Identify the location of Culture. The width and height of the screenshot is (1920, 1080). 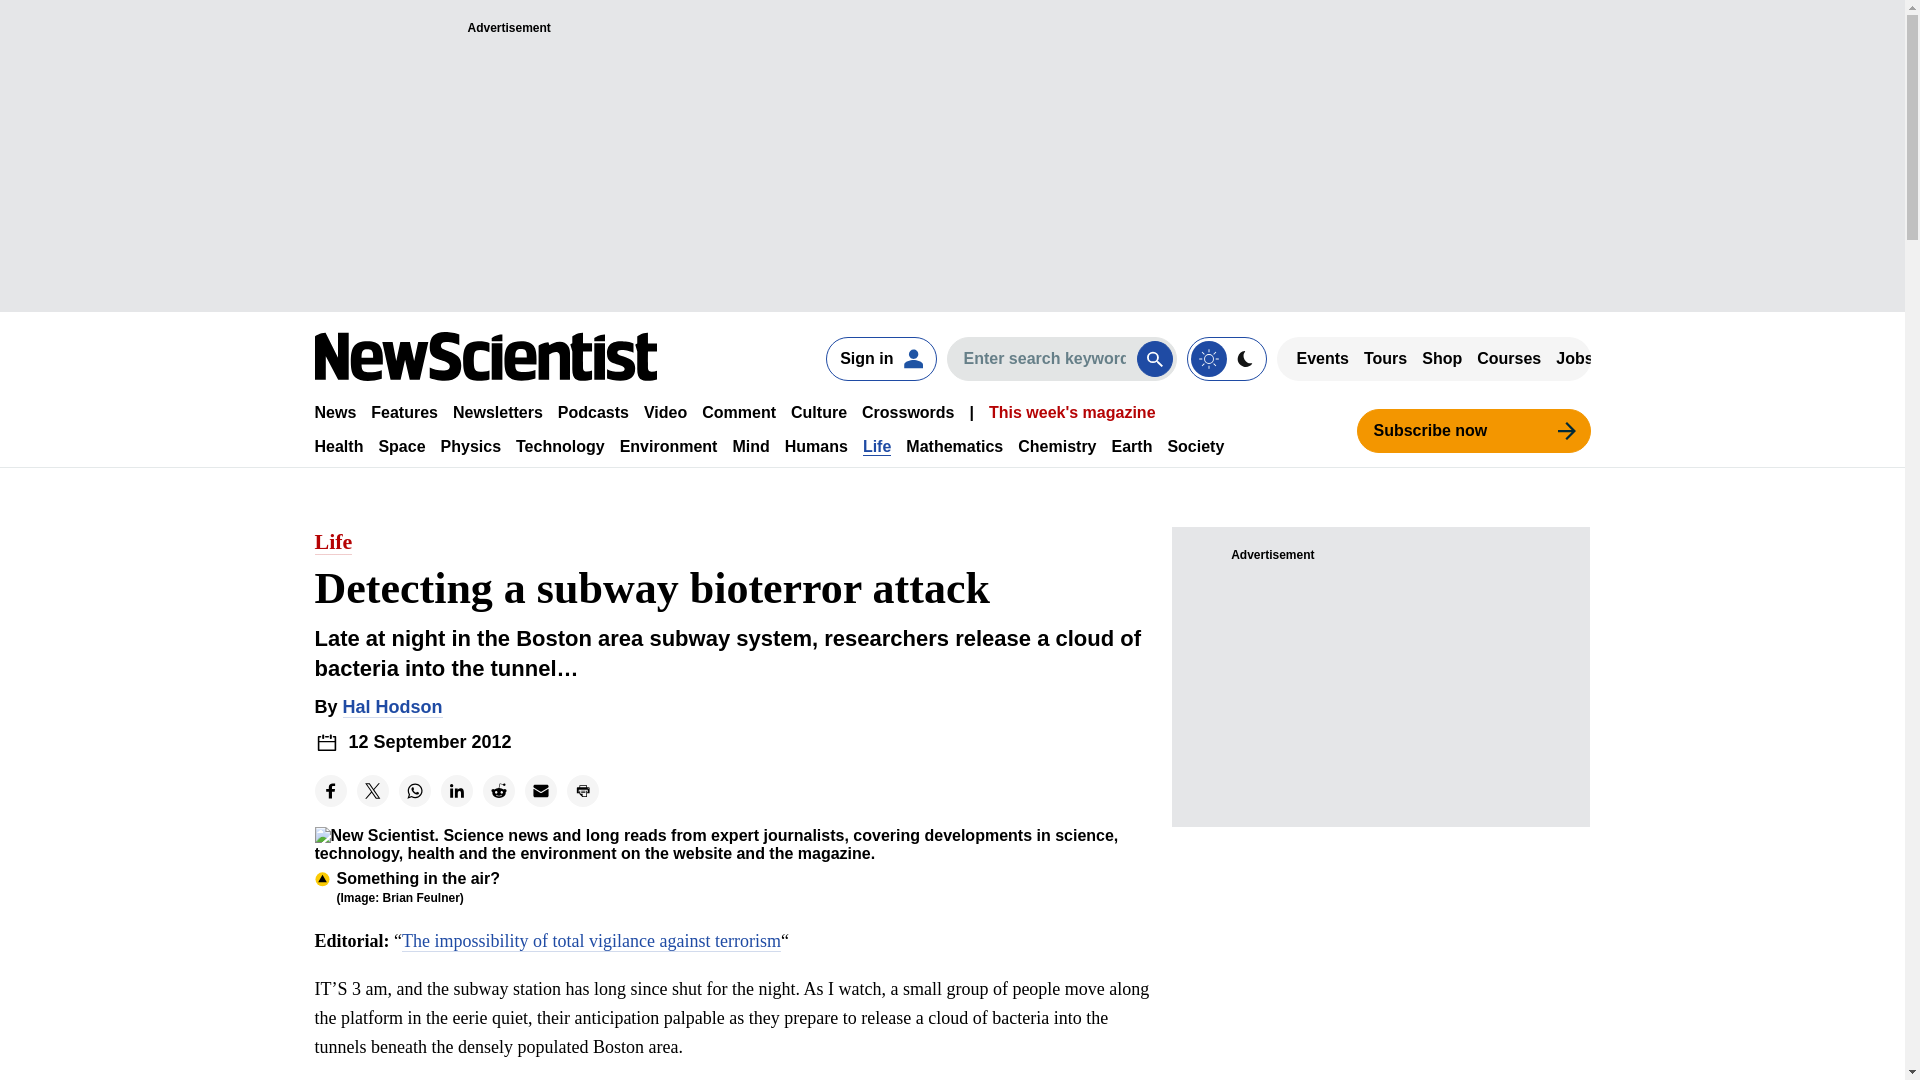
(818, 412).